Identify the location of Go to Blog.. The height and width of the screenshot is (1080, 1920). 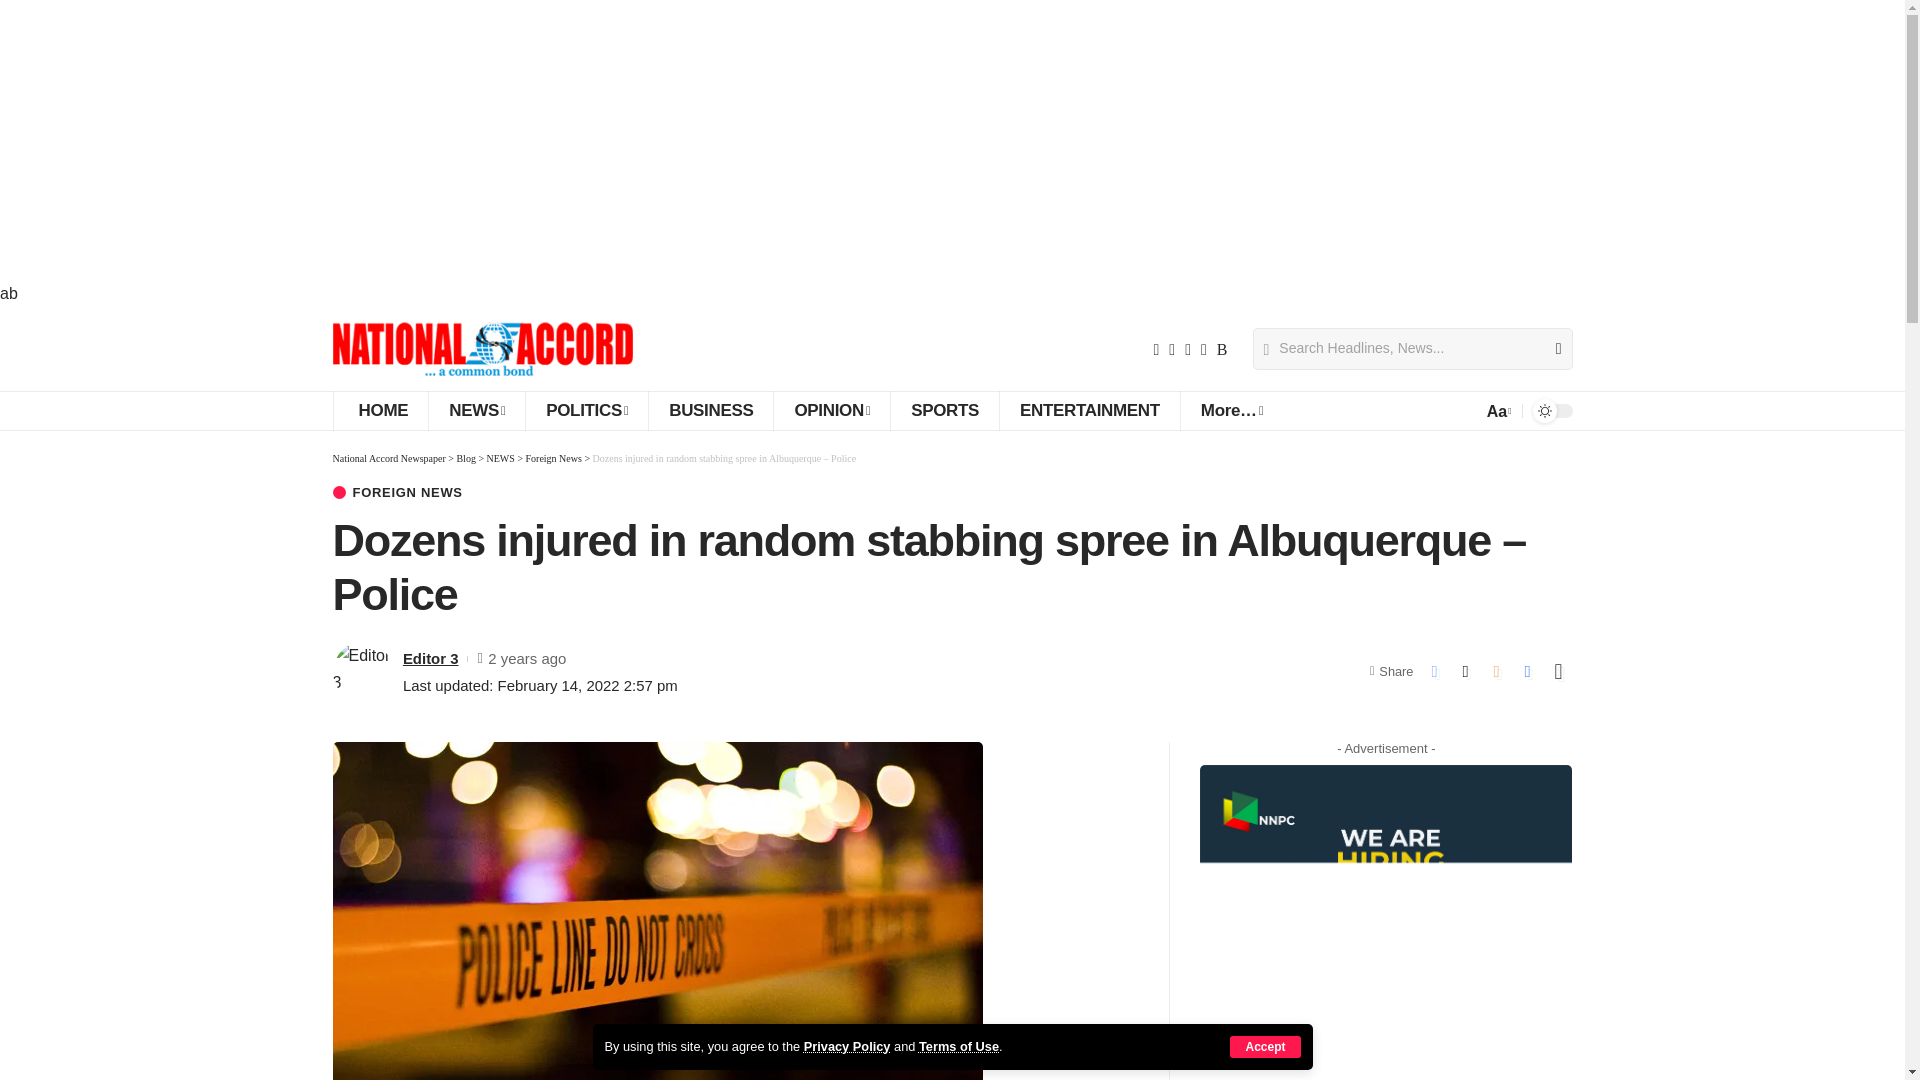
(465, 458).